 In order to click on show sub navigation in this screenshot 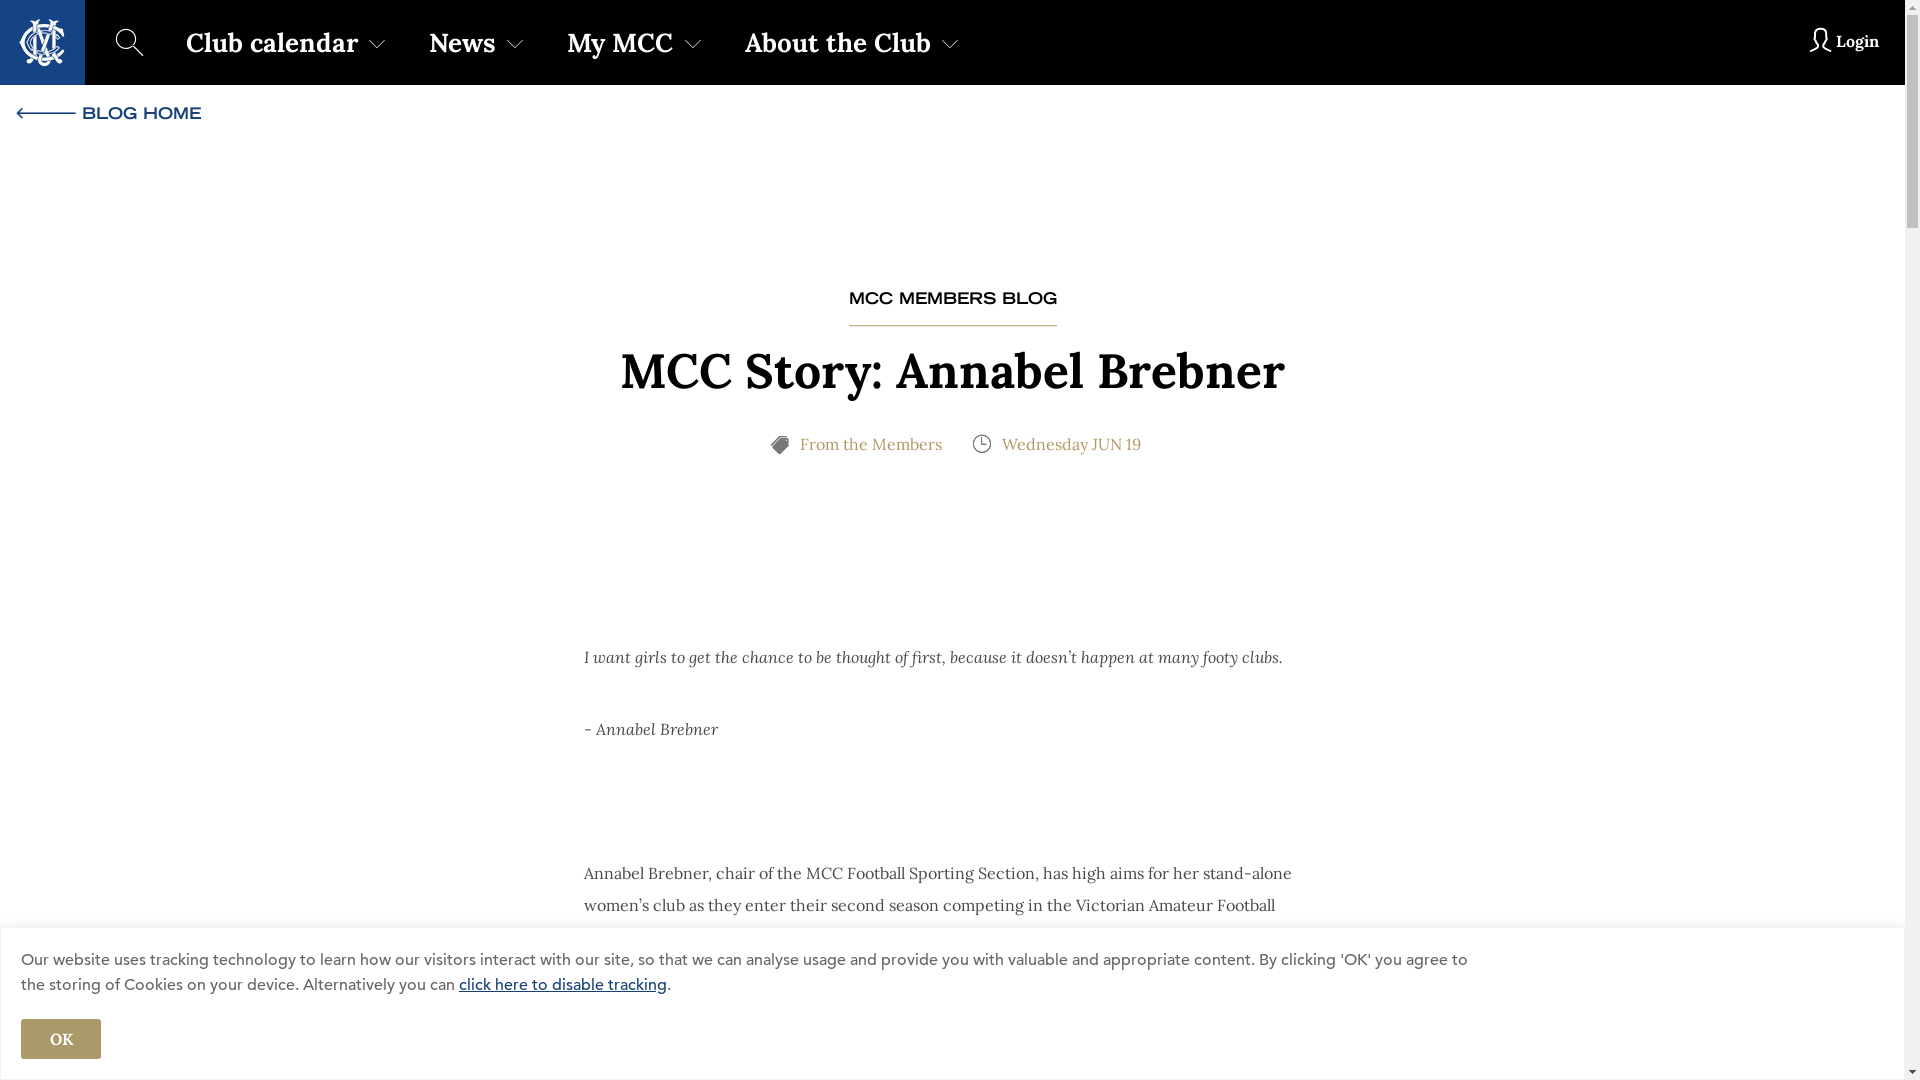, I will do `click(950, 42)`.